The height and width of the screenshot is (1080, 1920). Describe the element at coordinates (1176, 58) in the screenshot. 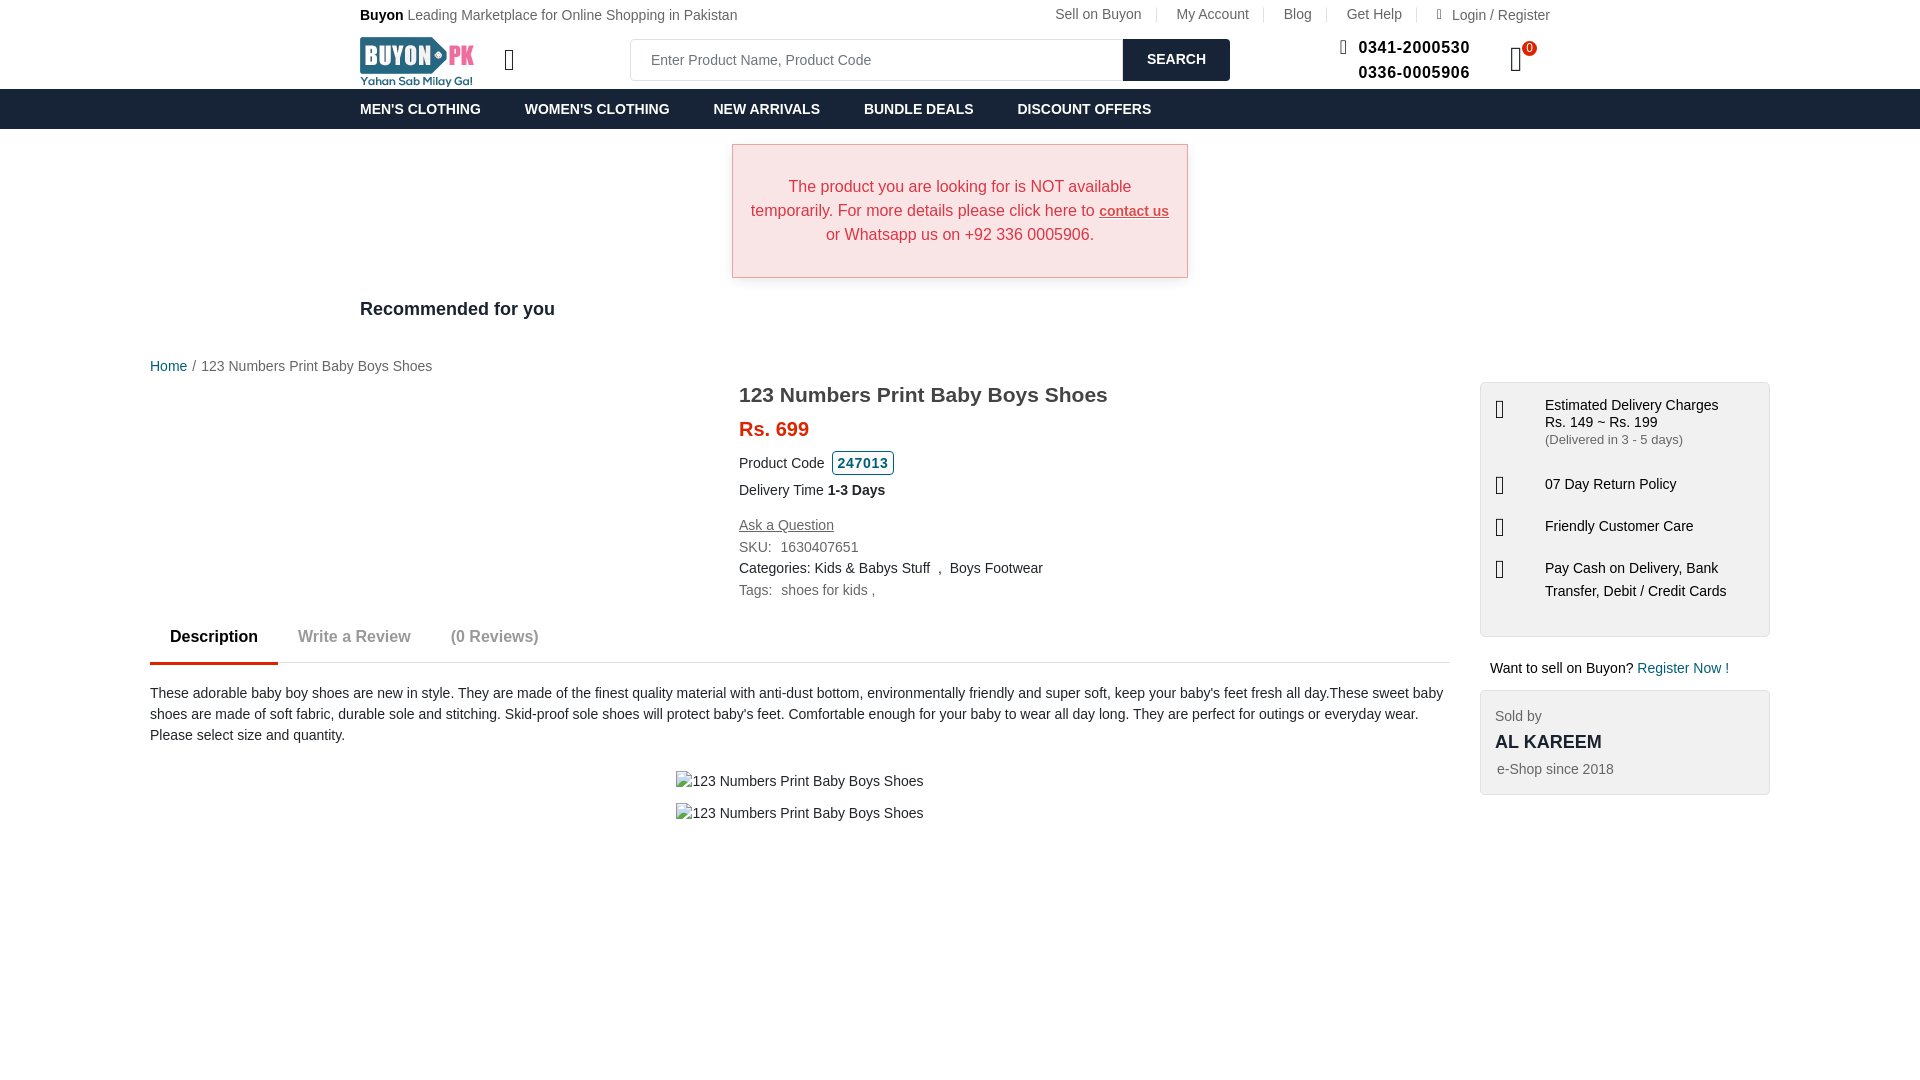

I see `SEARCH` at that location.